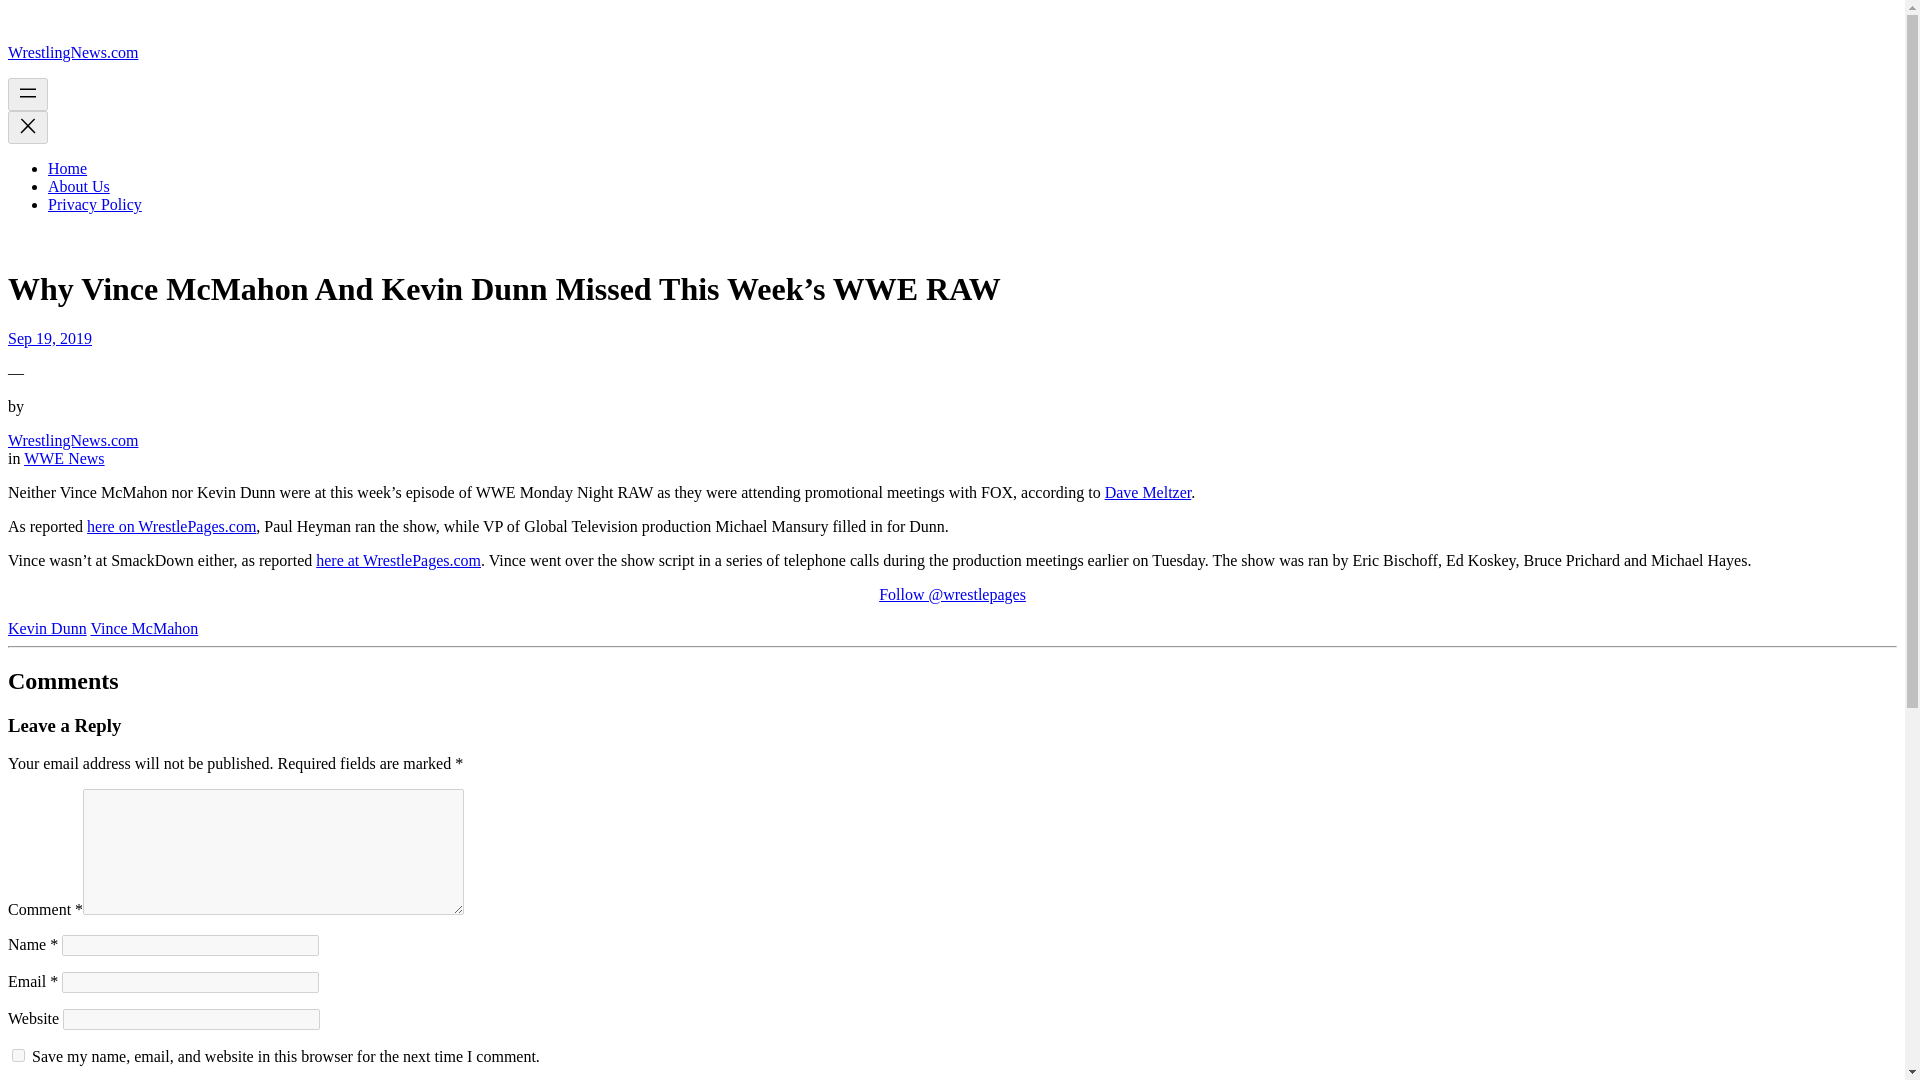  Describe the element at coordinates (18, 1054) in the screenshot. I see `yes` at that location.